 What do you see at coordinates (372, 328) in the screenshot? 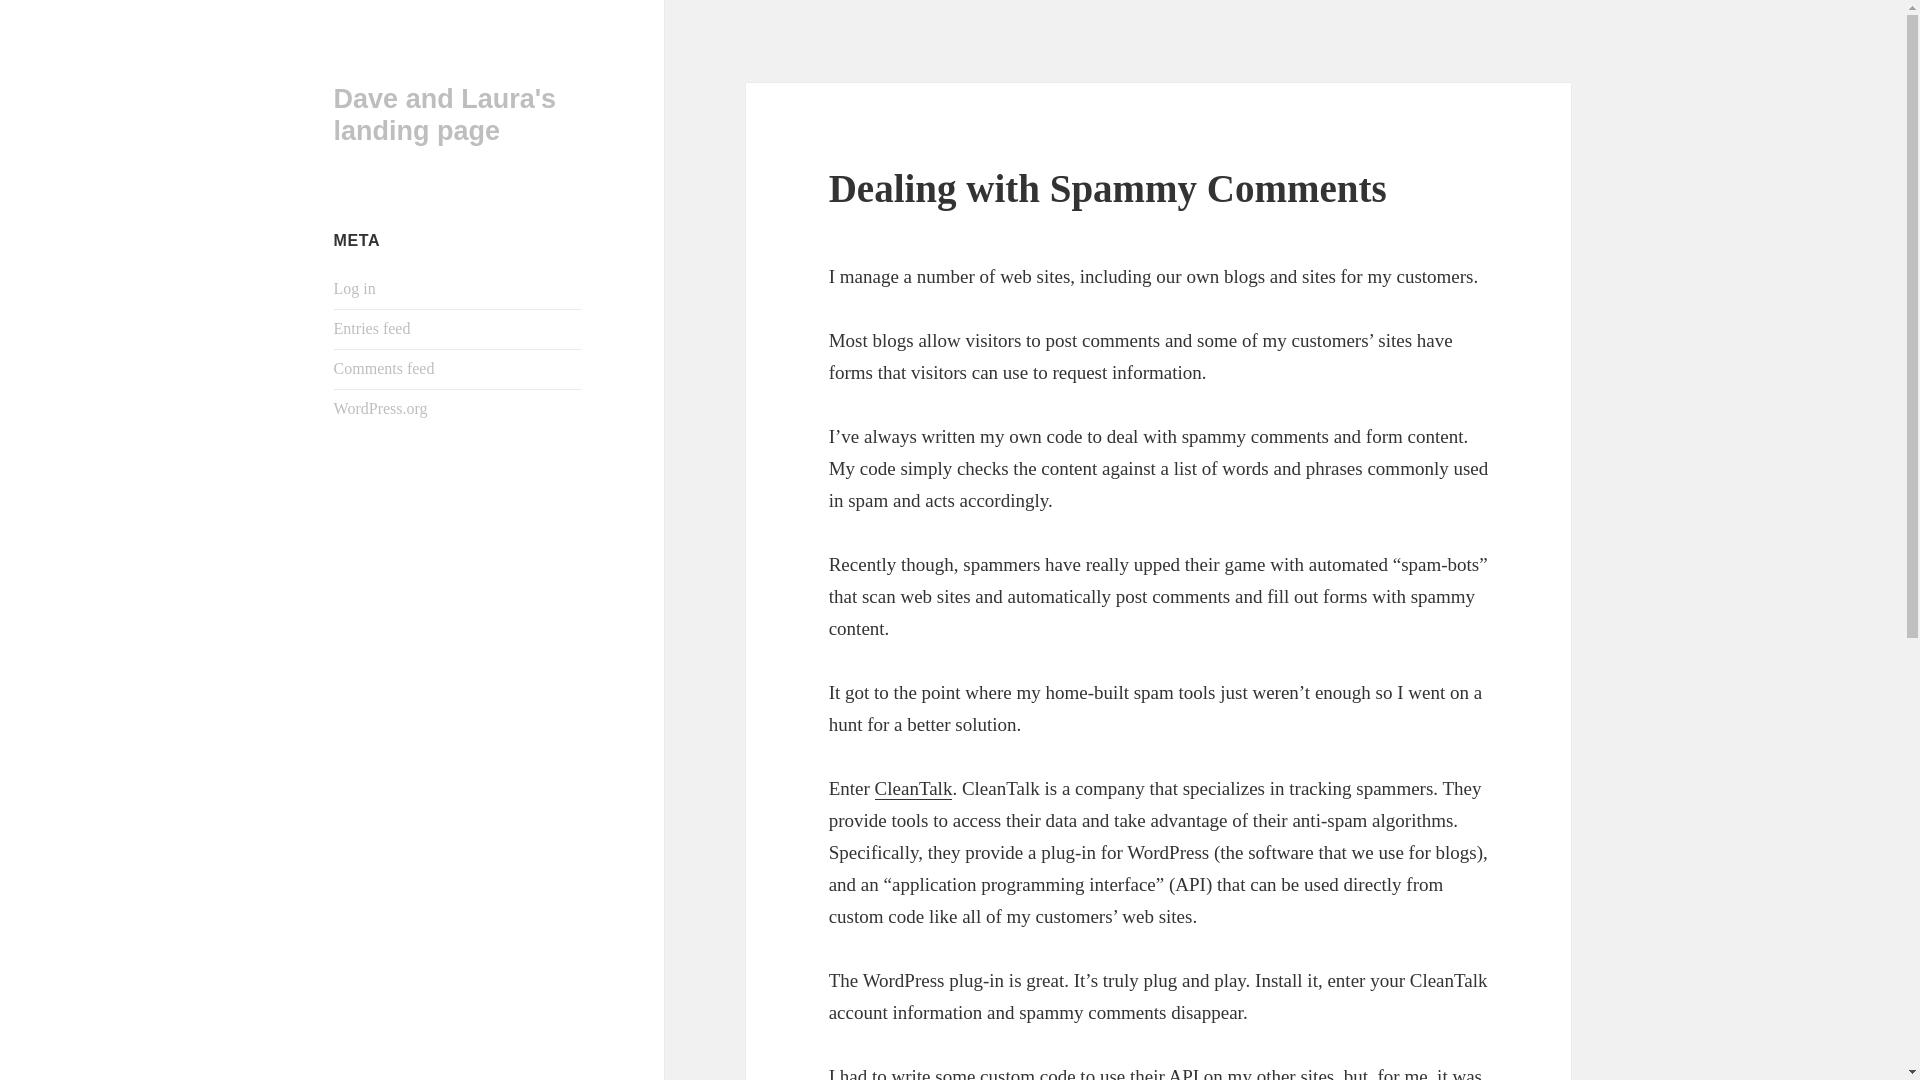
I see `Entries feed` at bounding box center [372, 328].